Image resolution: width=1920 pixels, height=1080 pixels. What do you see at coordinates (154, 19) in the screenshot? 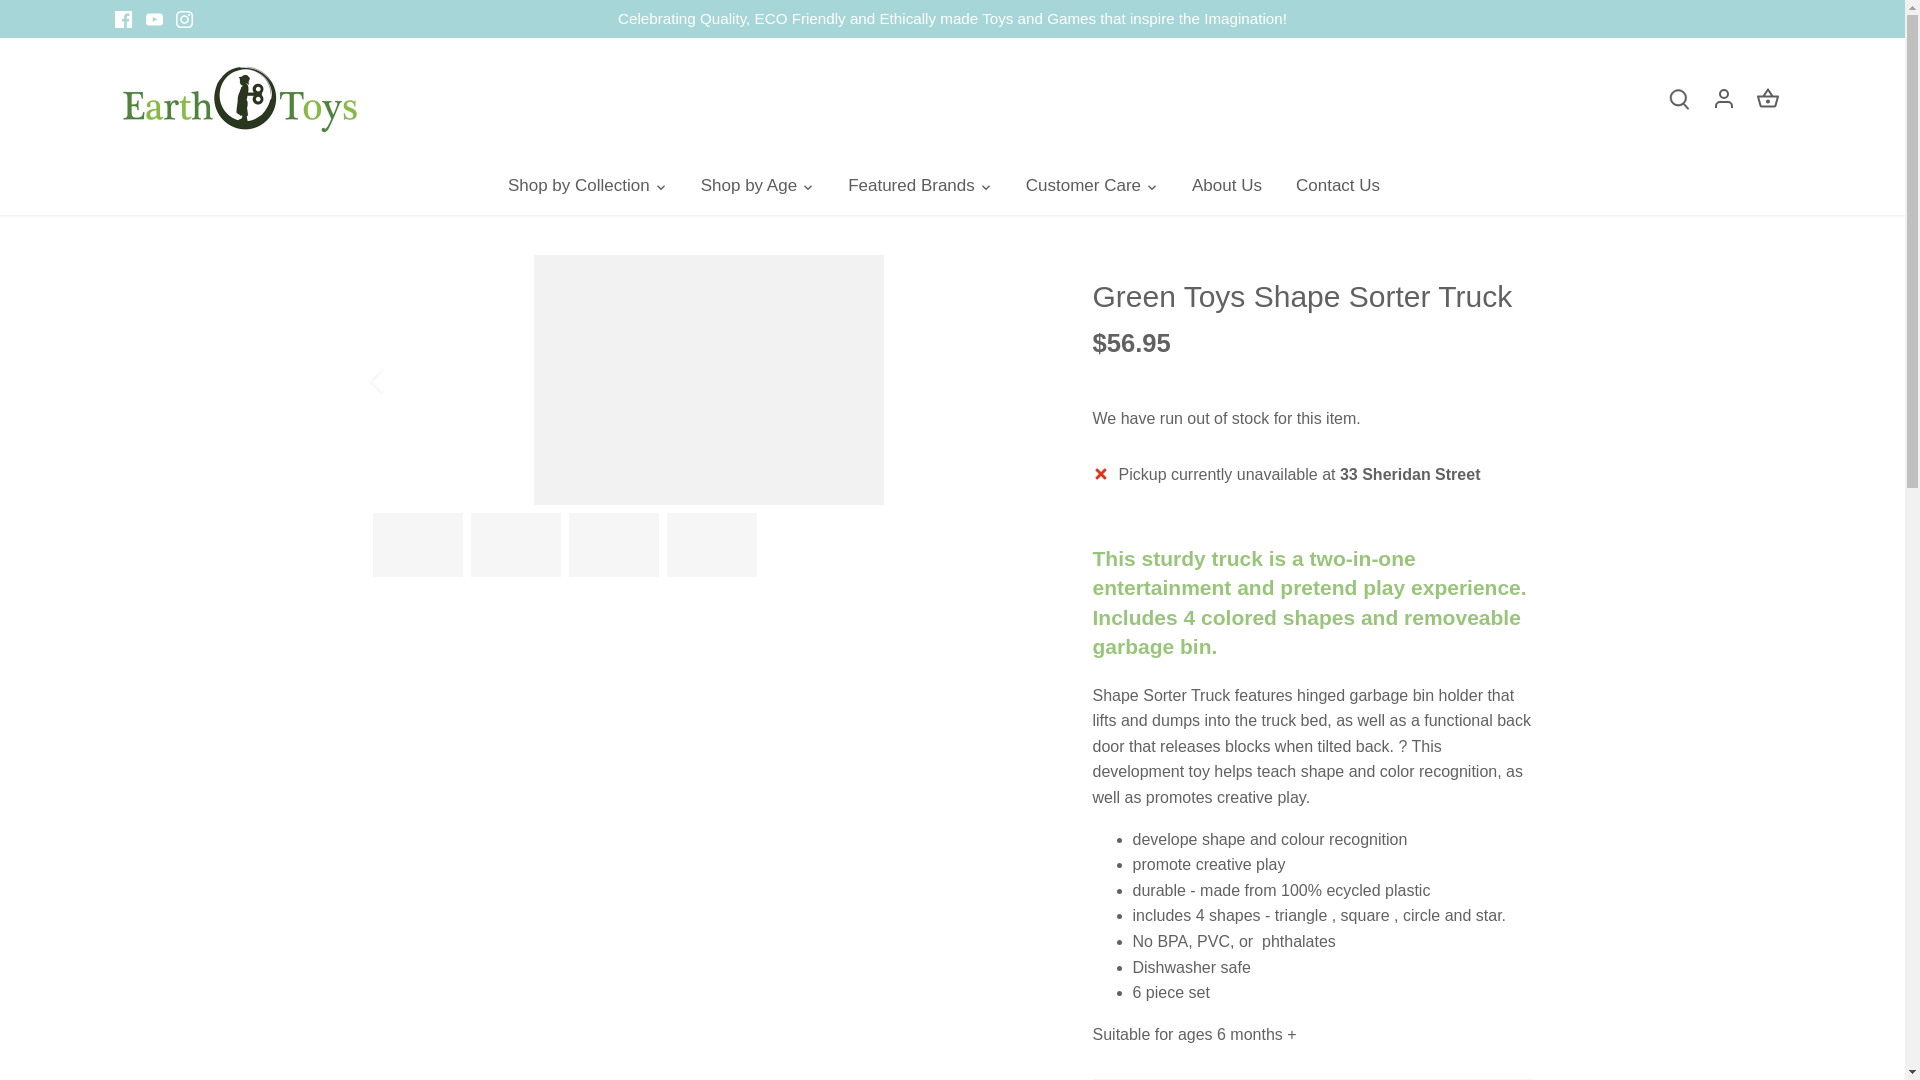
I see `Youtube` at bounding box center [154, 19].